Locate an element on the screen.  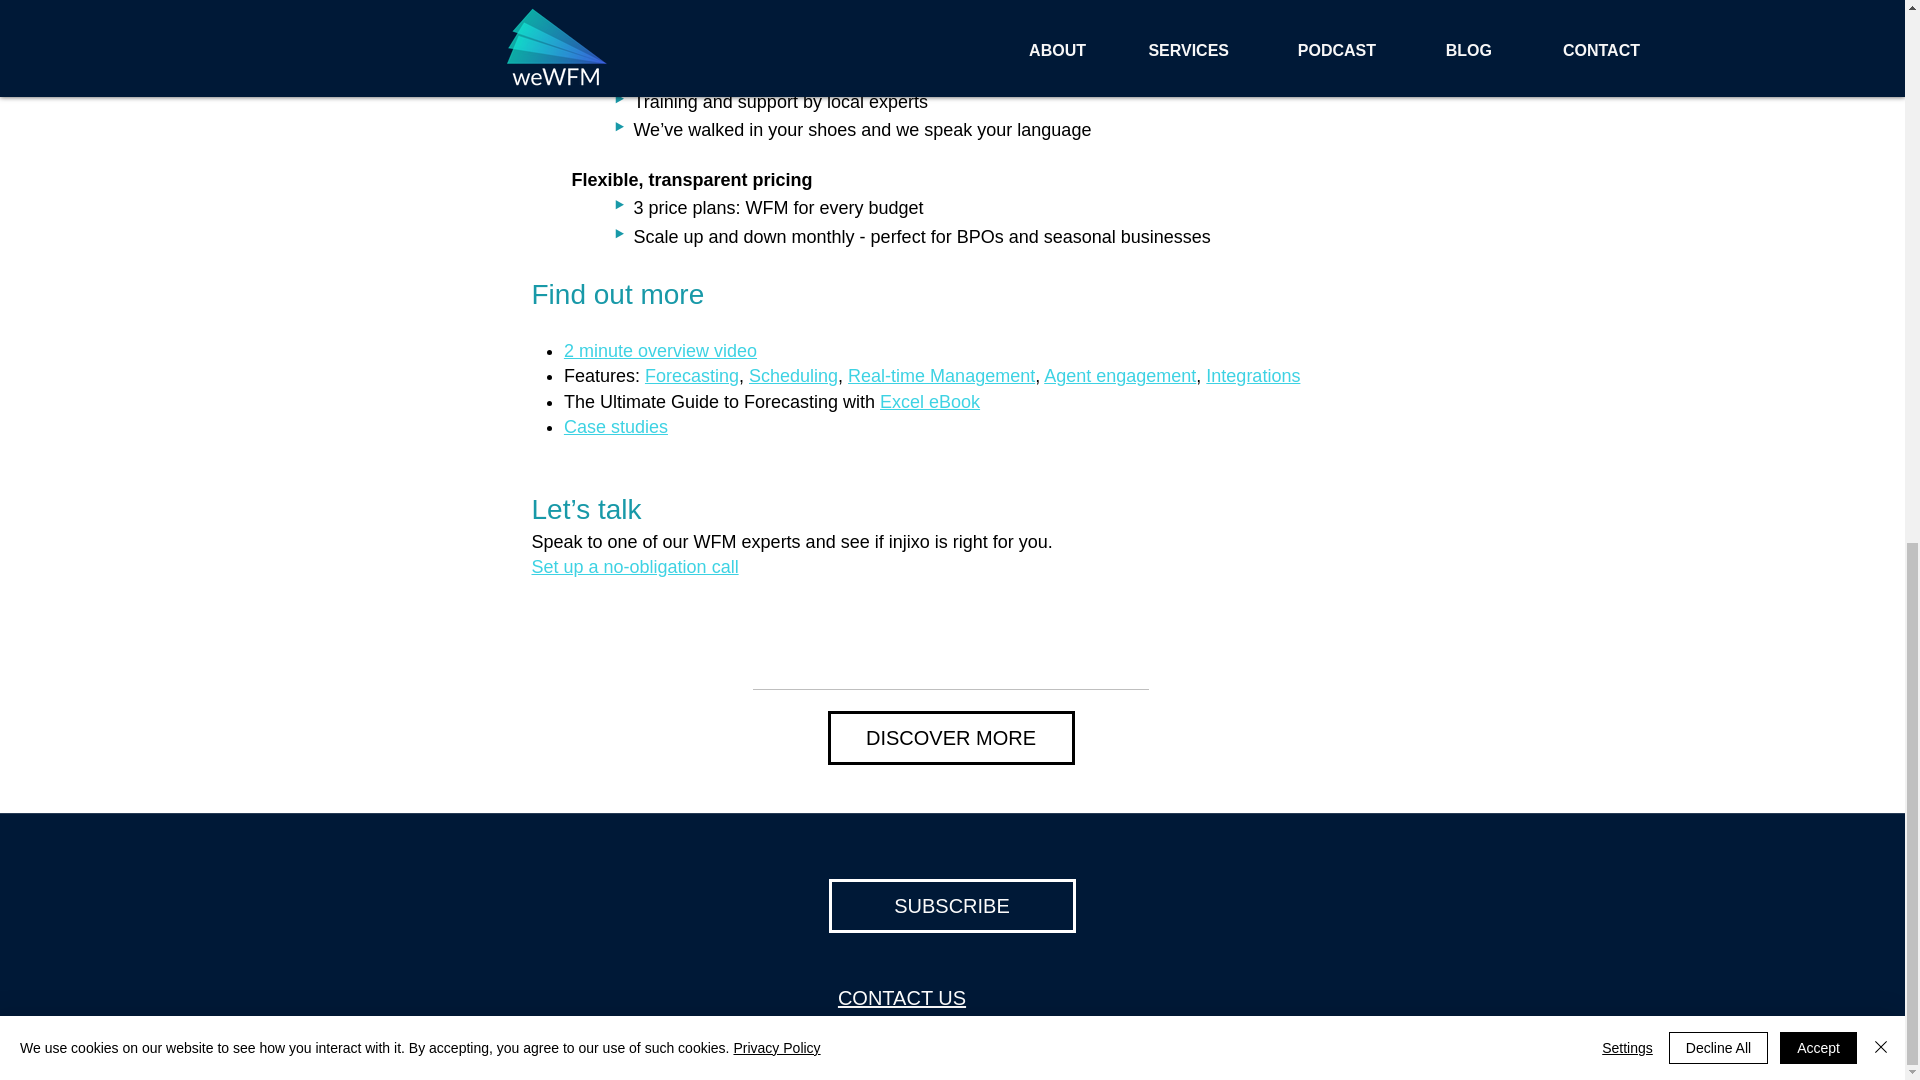
Case studies is located at coordinates (616, 426).